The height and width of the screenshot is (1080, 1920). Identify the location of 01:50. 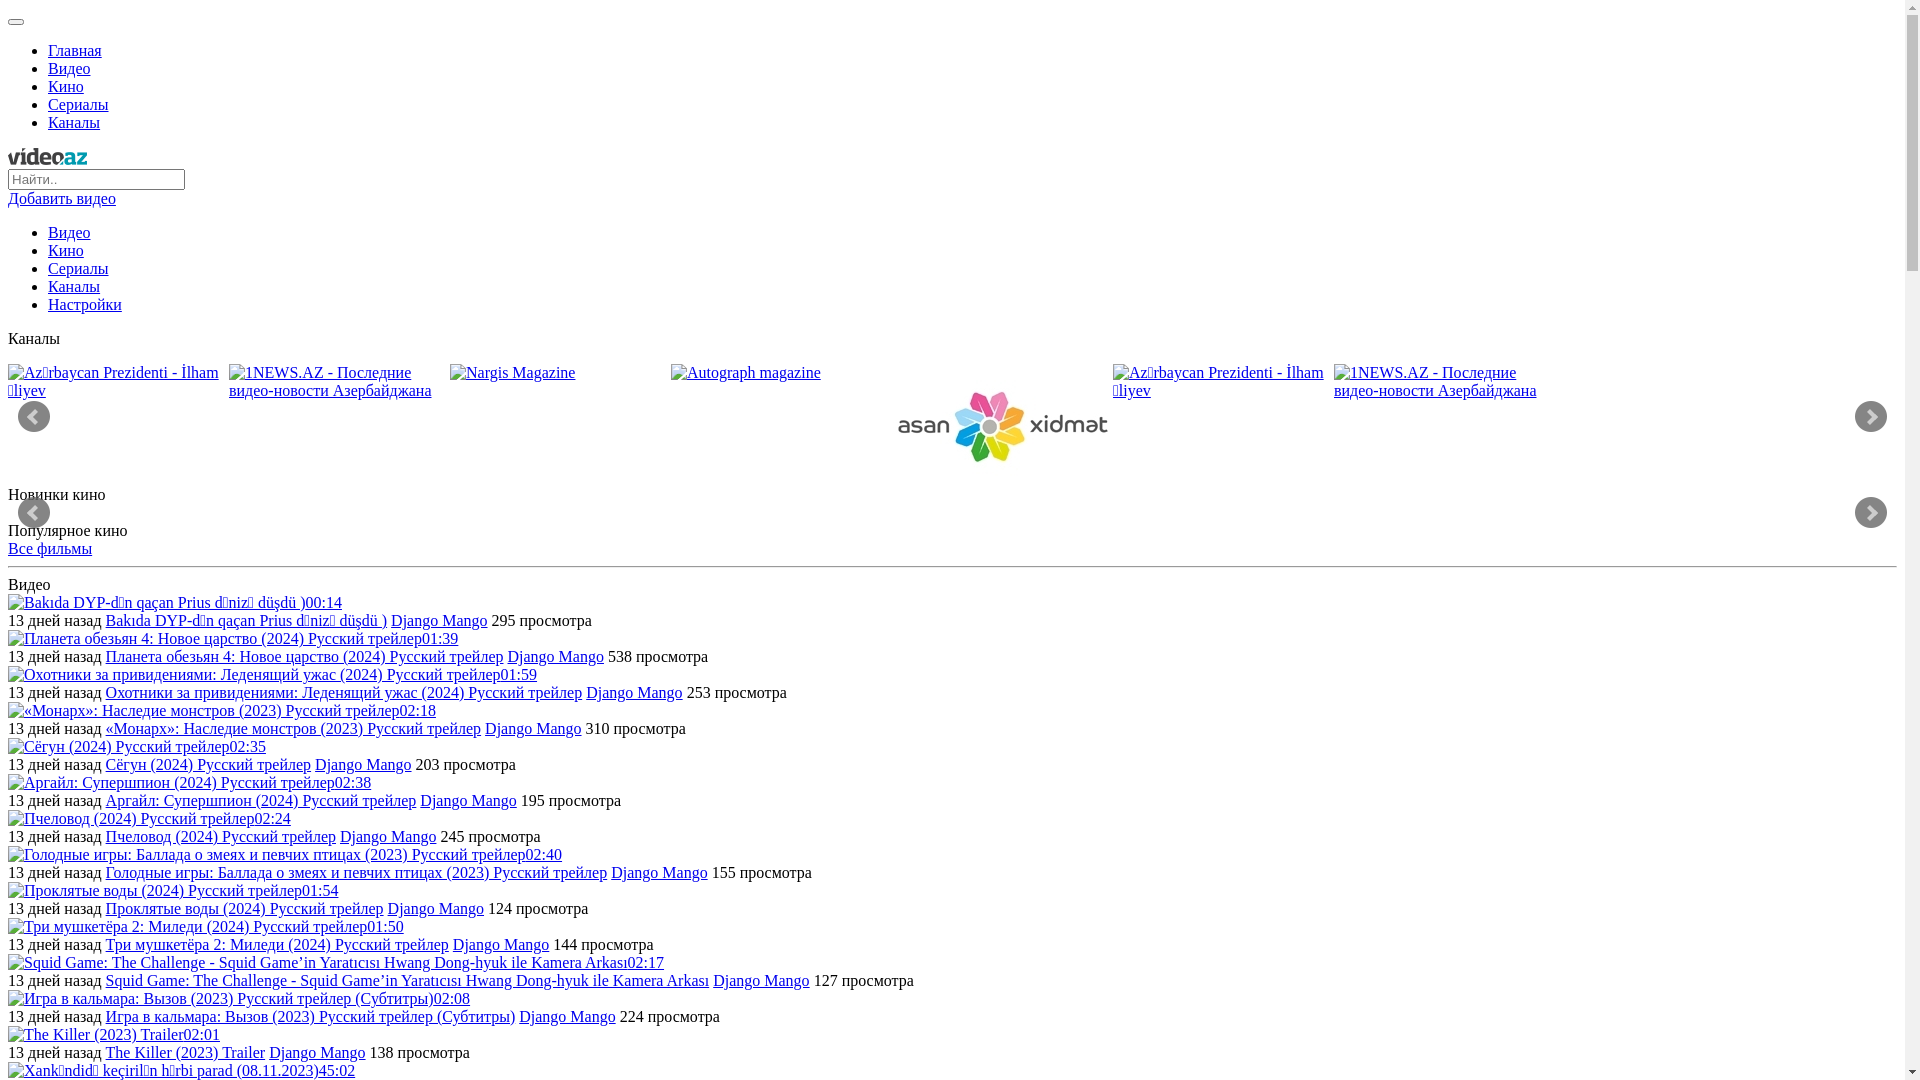
(206, 926).